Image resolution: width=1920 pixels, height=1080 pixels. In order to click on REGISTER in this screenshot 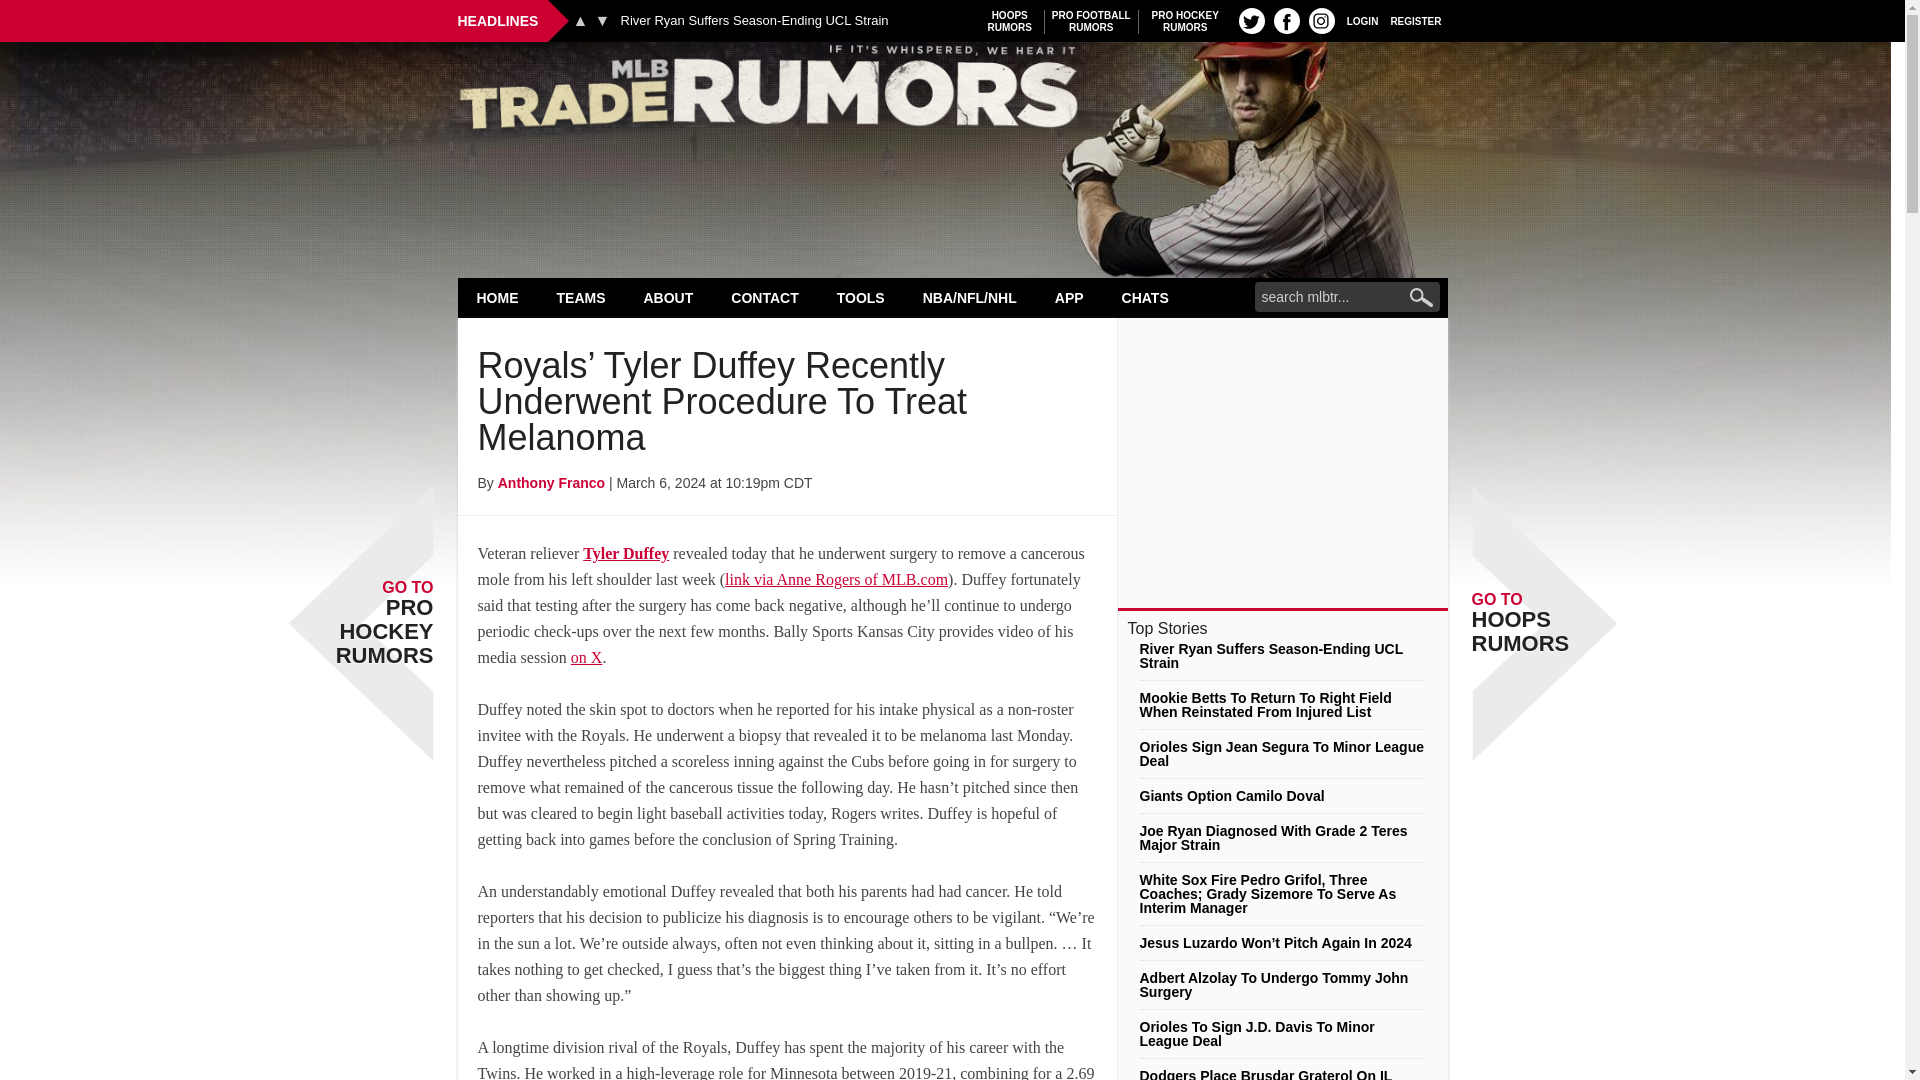, I will do `click(754, 21)`.